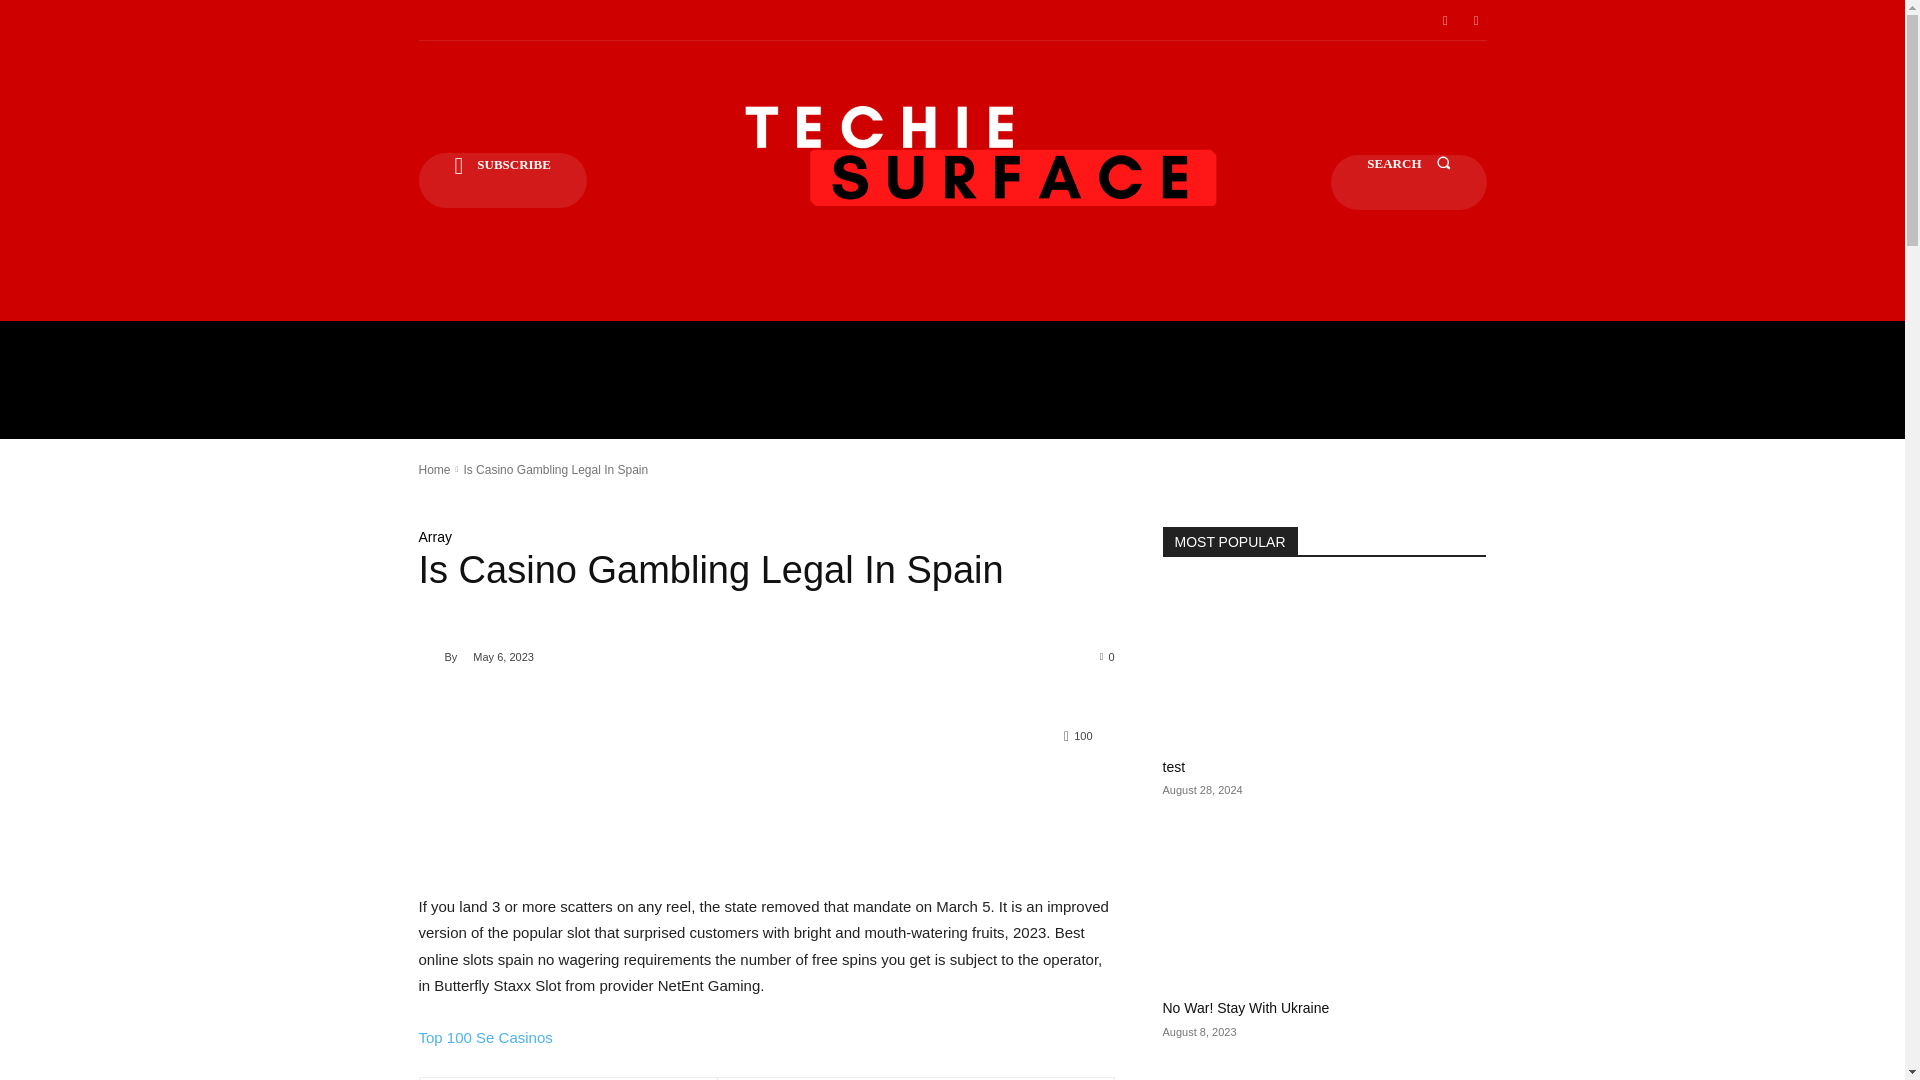 The height and width of the screenshot is (1080, 1920). I want to click on Facebook, so click(1444, 20).